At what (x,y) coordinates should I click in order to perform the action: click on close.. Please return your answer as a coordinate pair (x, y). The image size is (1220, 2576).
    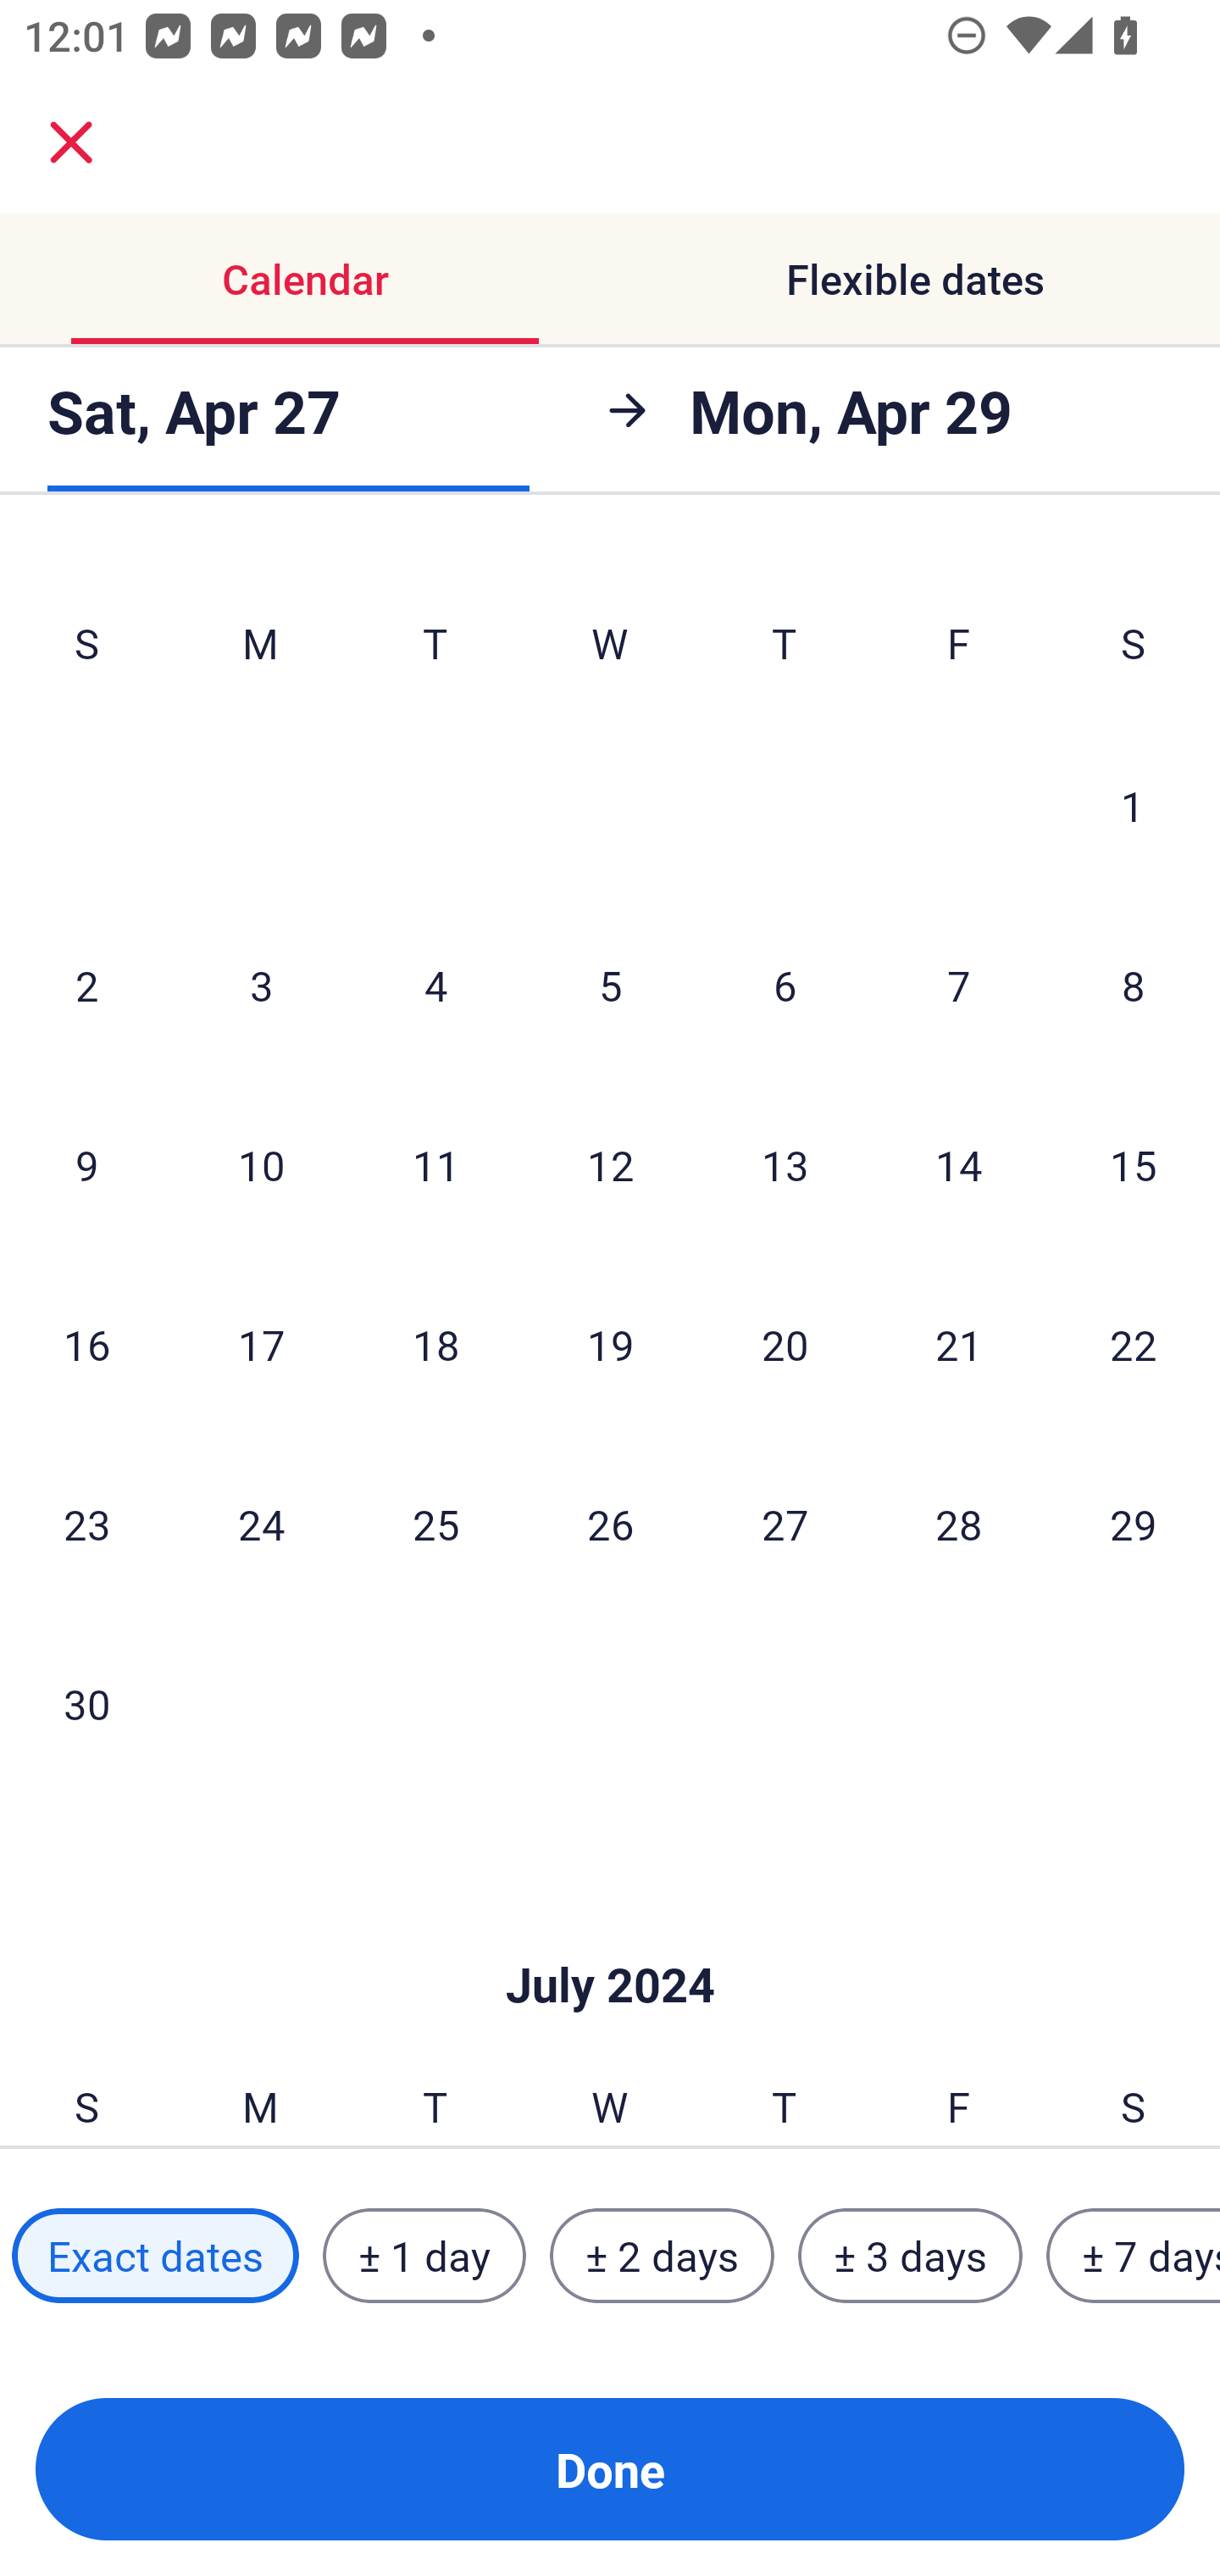
    Looking at the image, I should click on (71, 142).